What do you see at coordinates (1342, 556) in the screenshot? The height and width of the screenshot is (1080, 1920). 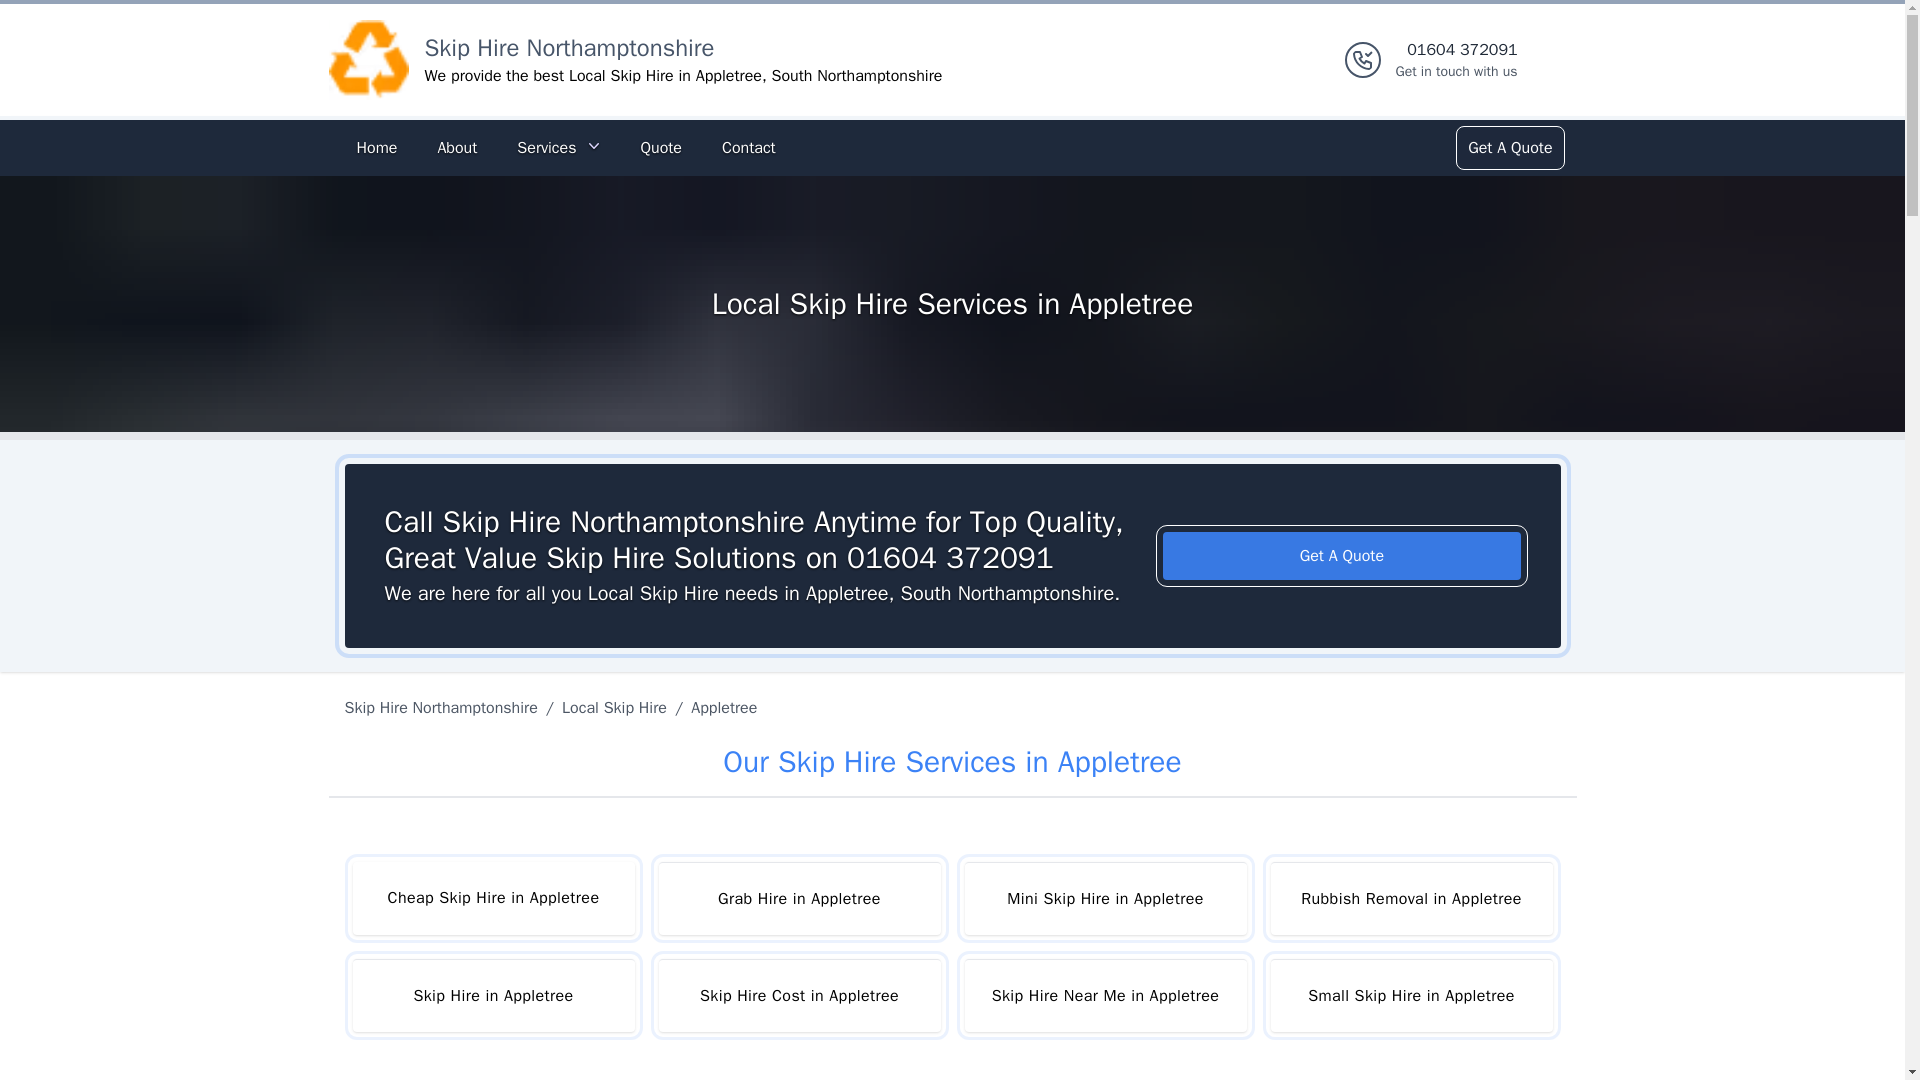 I see `Skip Hire Near Me in Appletree` at bounding box center [1342, 556].